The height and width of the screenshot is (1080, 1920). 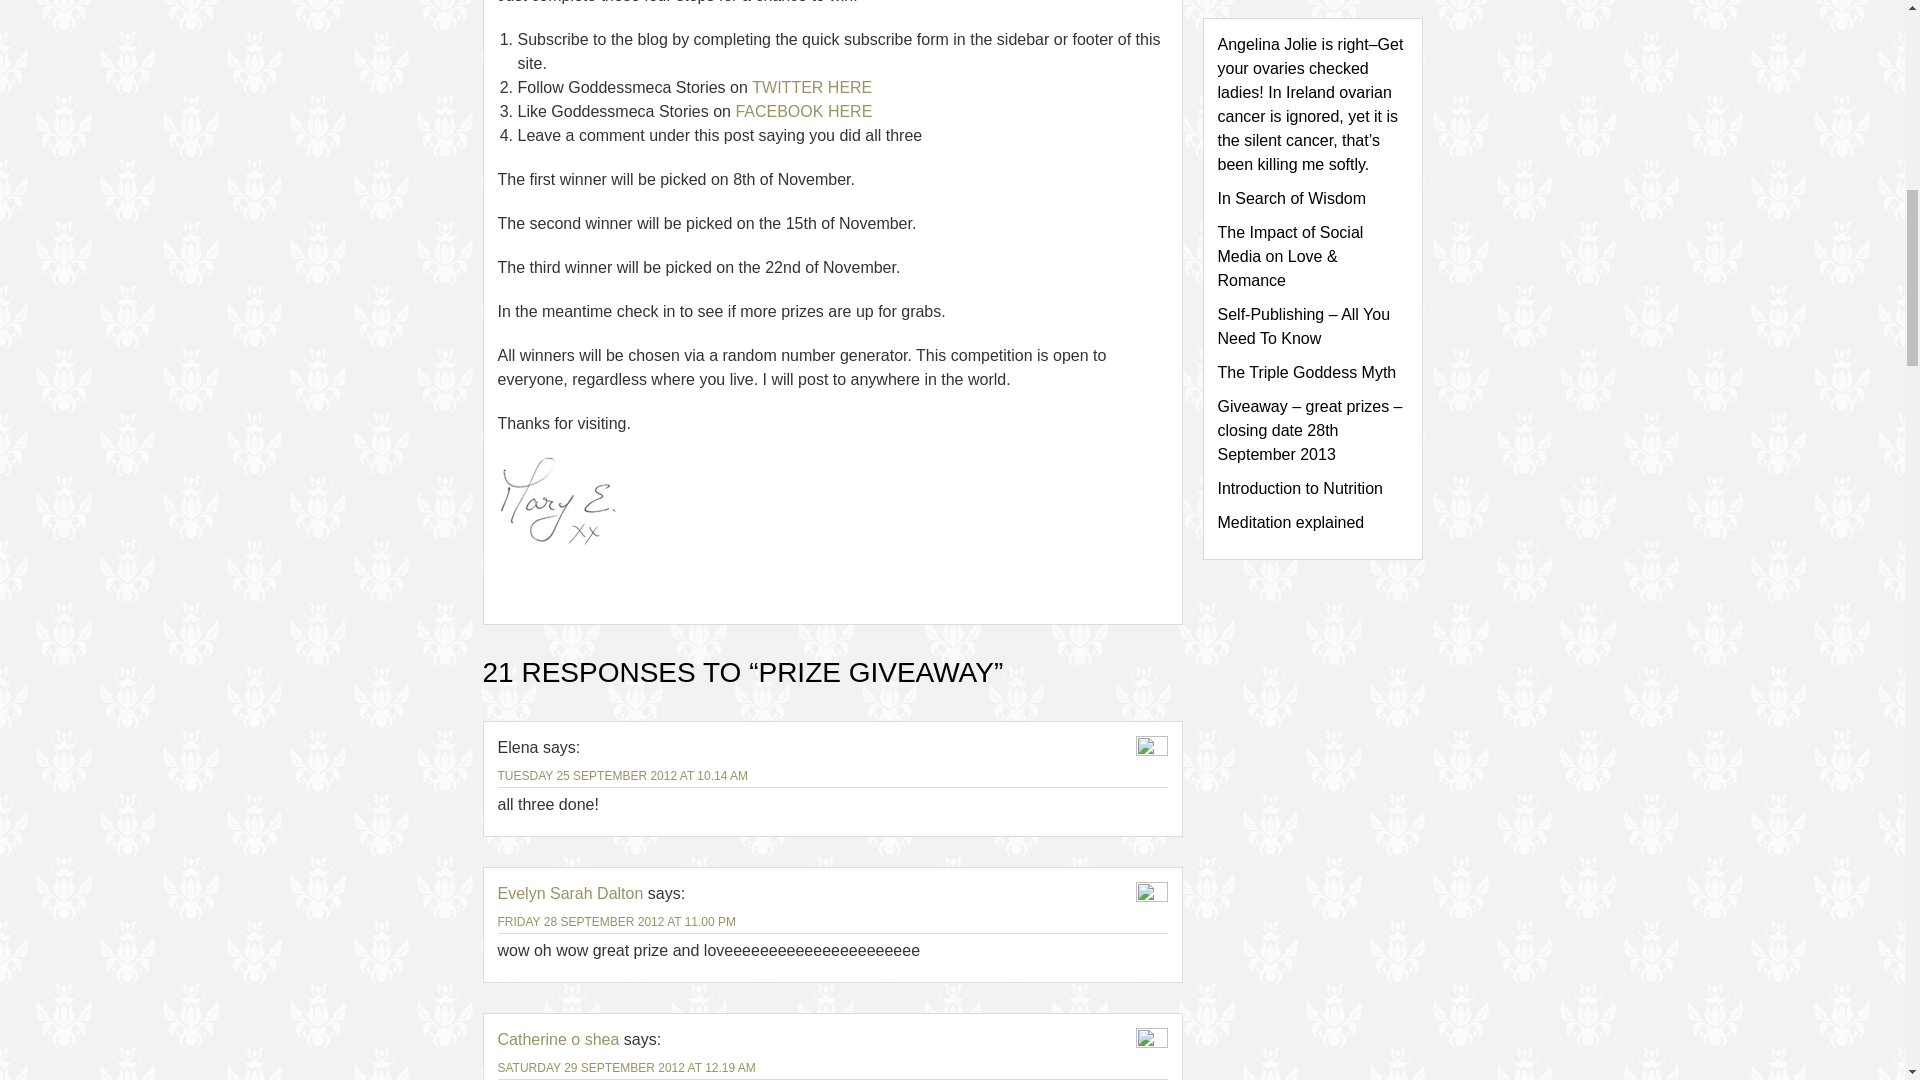 What do you see at coordinates (626, 1067) in the screenshot?
I see `SATURDAY 29 SEPTEMBER 2012 AT 12.19 AM` at bounding box center [626, 1067].